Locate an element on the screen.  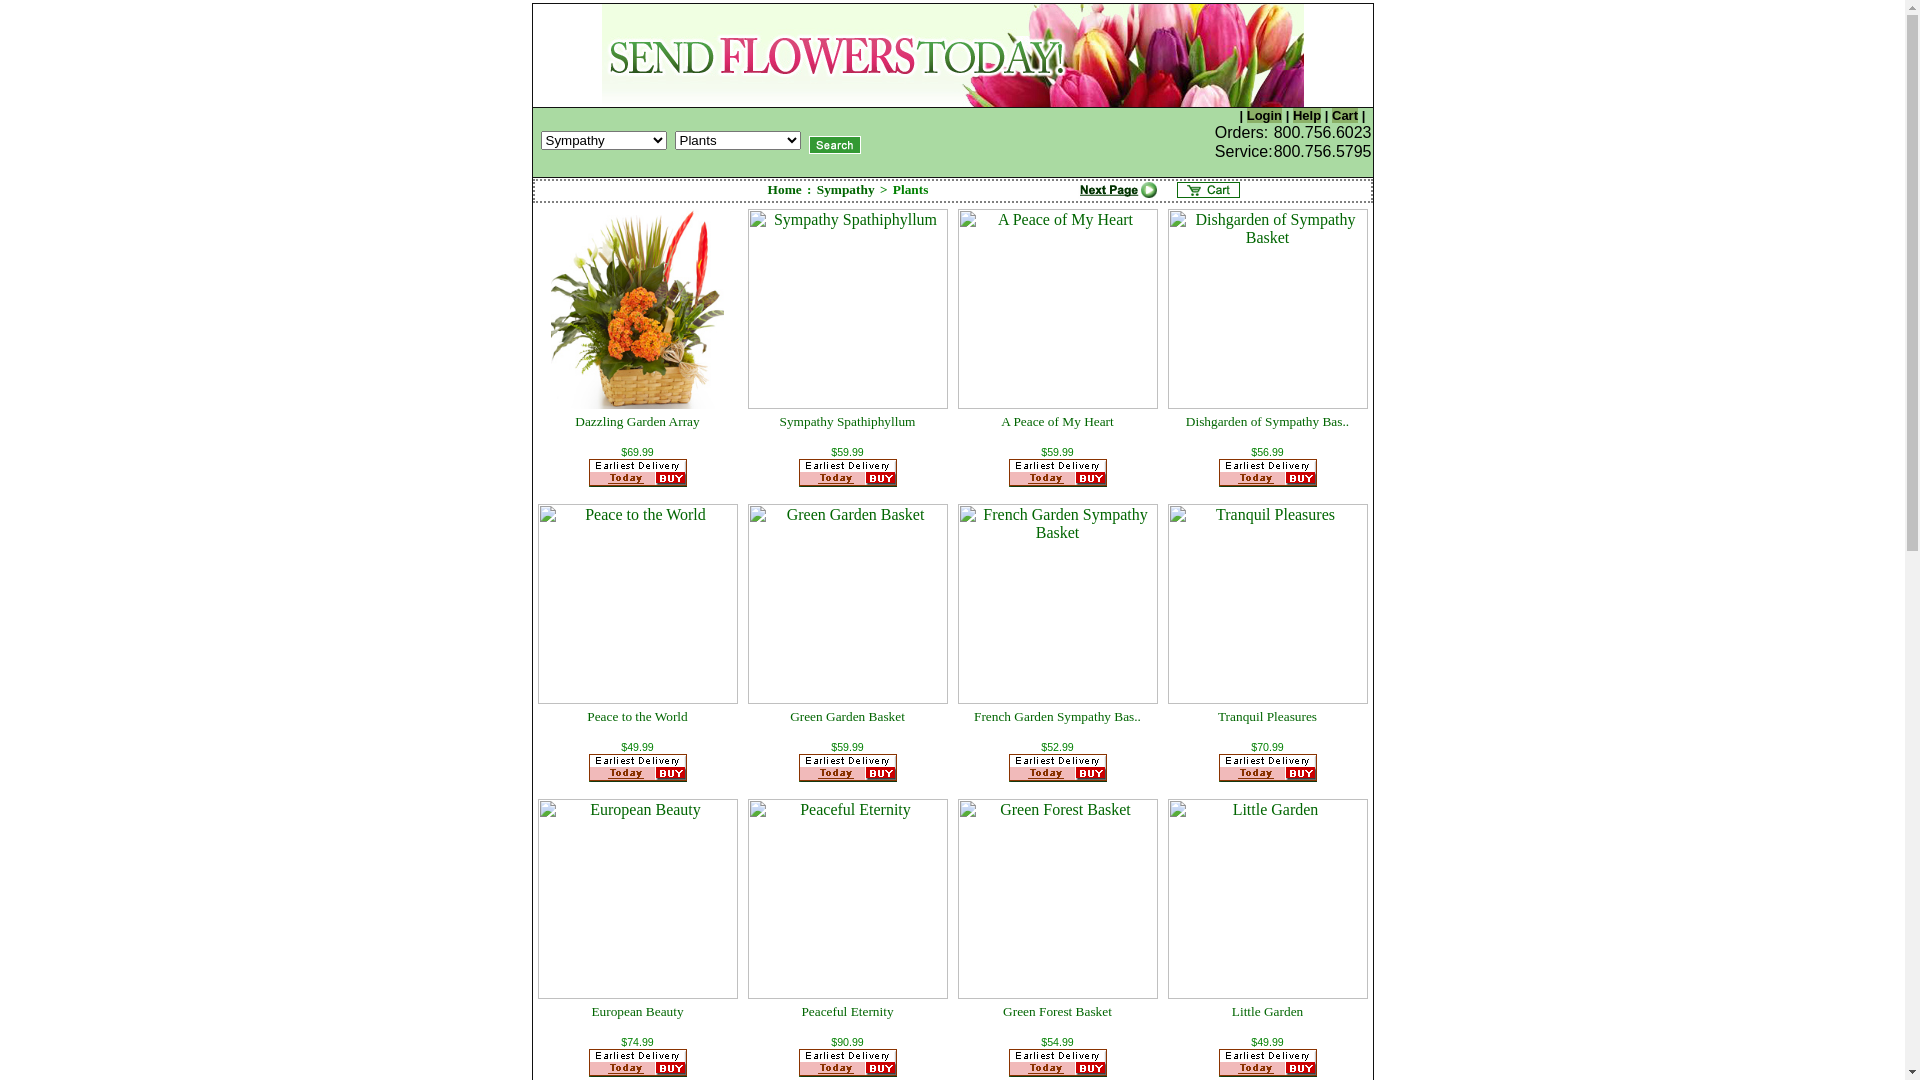
French Garden Sympathy Bas.. is located at coordinates (1058, 716).